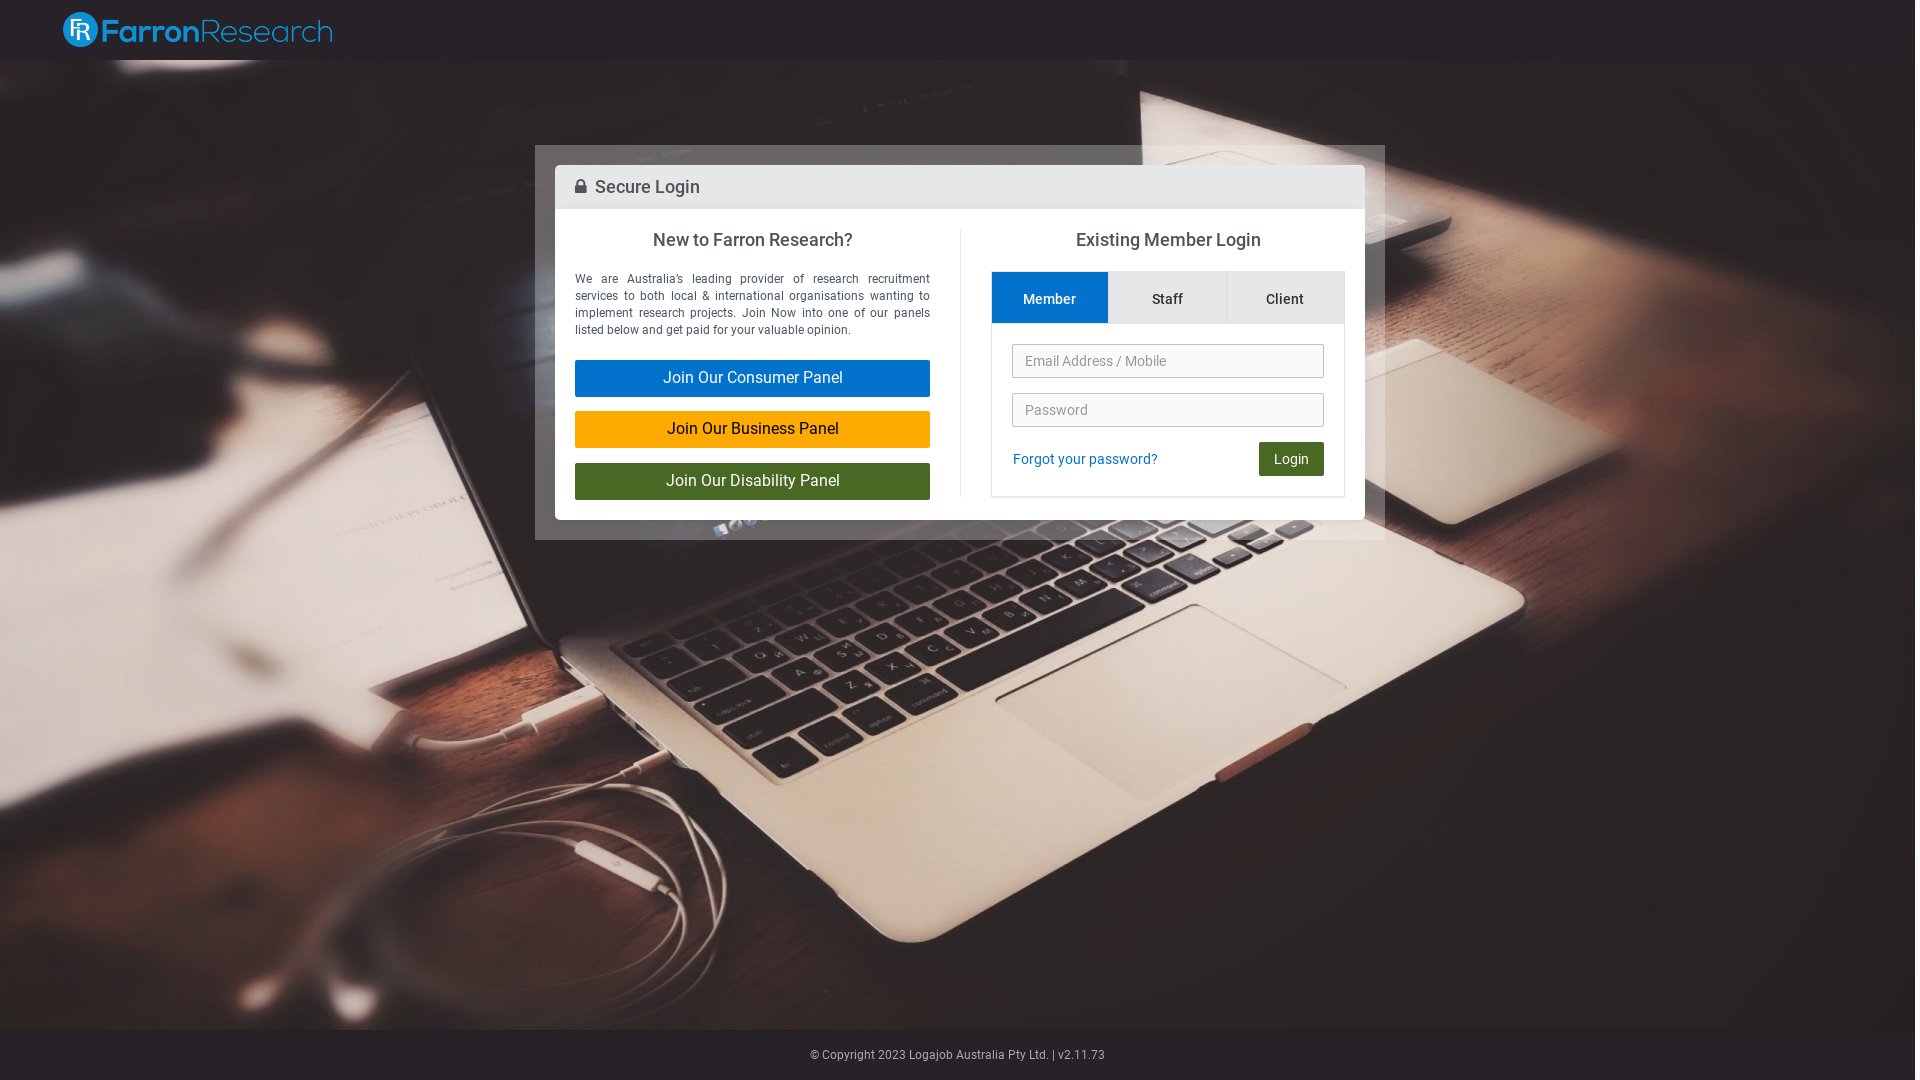 Image resolution: width=1920 pixels, height=1080 pixels. Describe the element at coordinates (1286, 298) in the screenshot. I see `Client` at that location.